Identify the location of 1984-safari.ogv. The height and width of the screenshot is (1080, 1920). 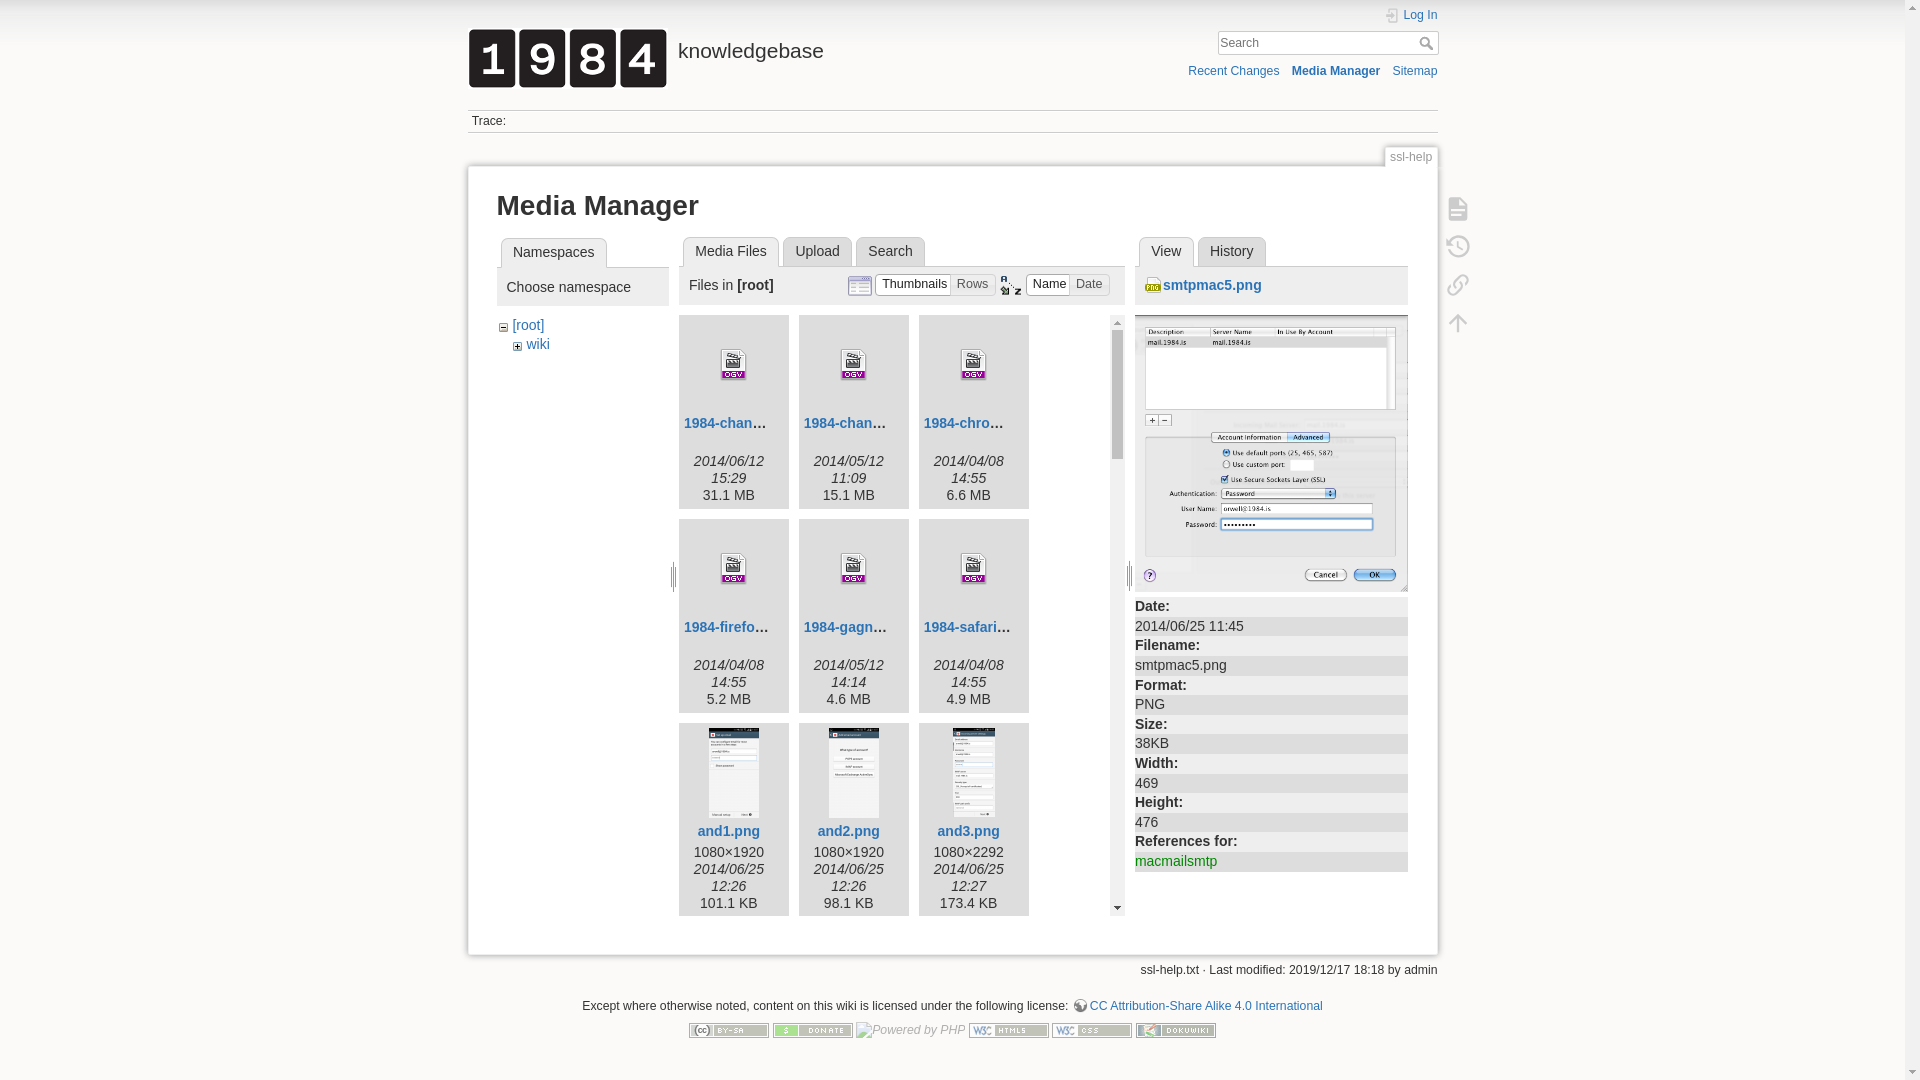
(974, 569).